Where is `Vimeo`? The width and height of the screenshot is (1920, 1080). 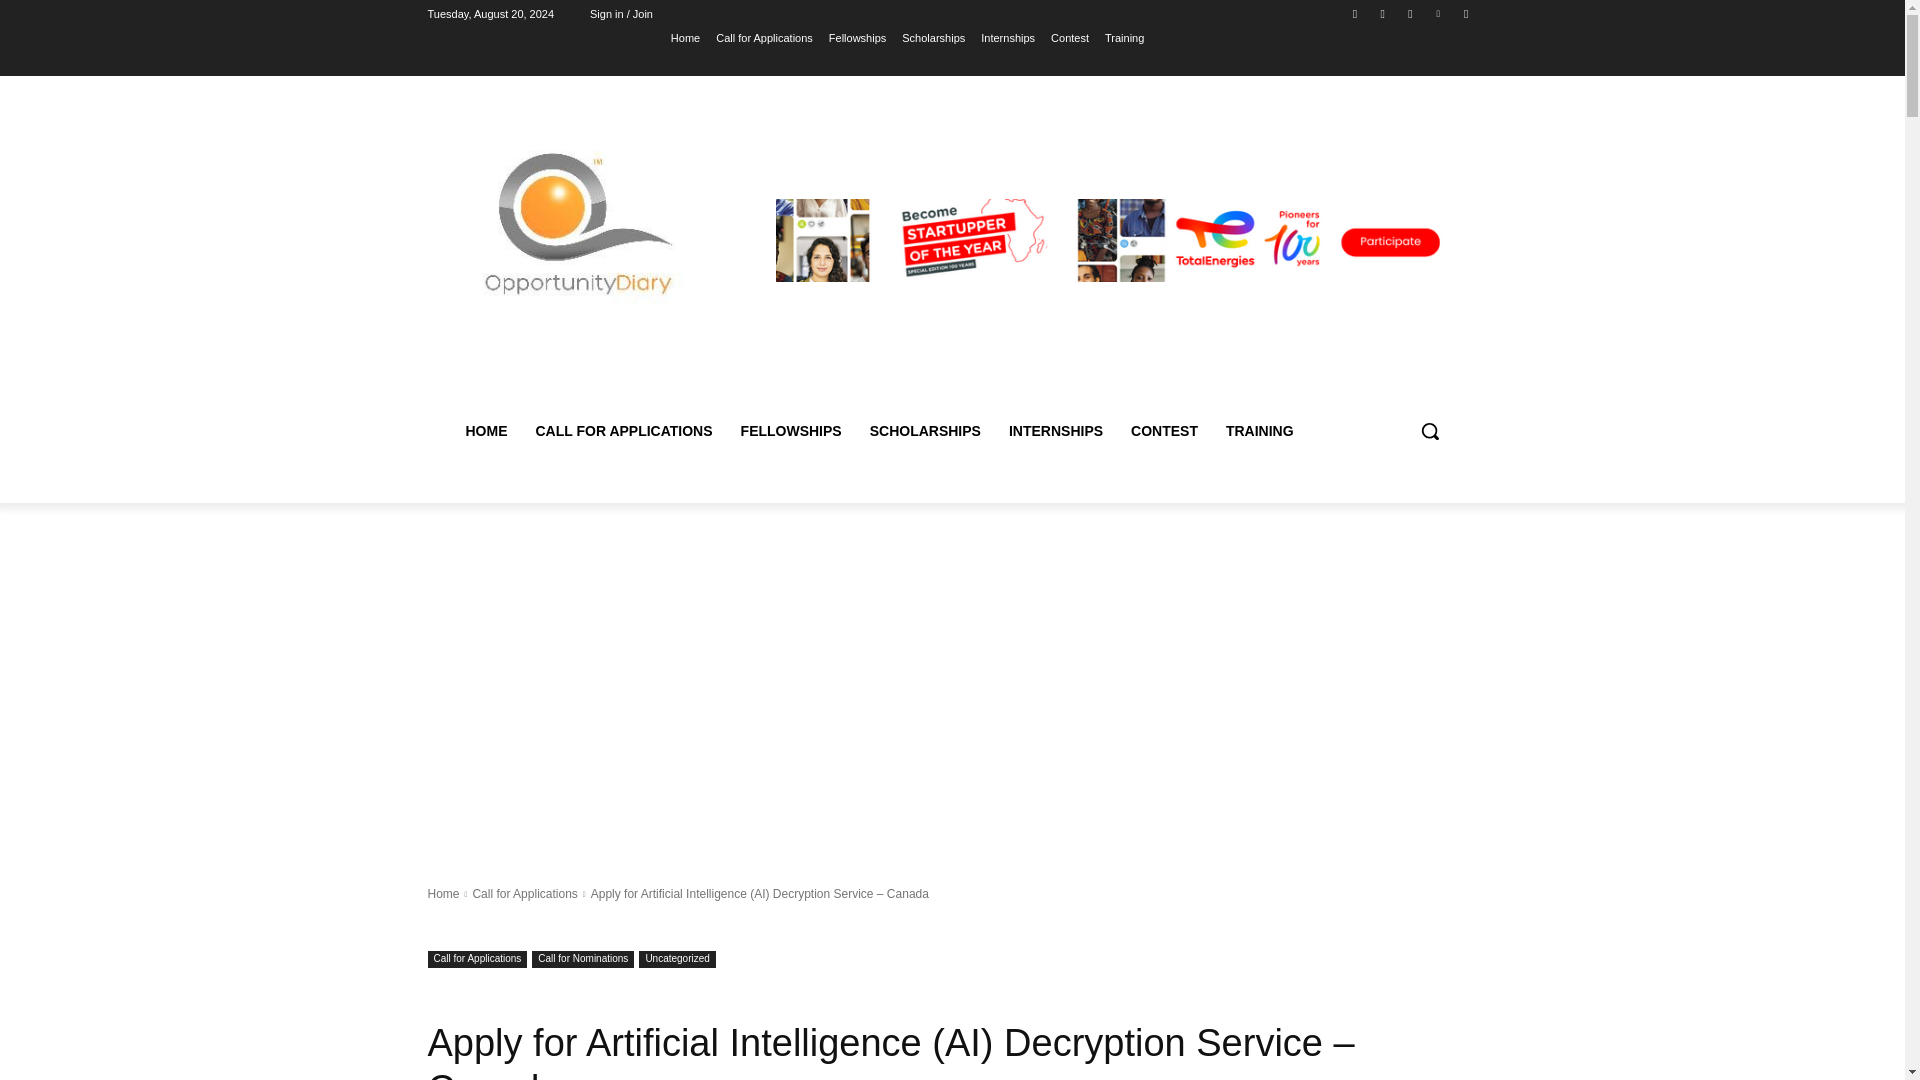 Vimeo is located at coordinates (1438, 13).